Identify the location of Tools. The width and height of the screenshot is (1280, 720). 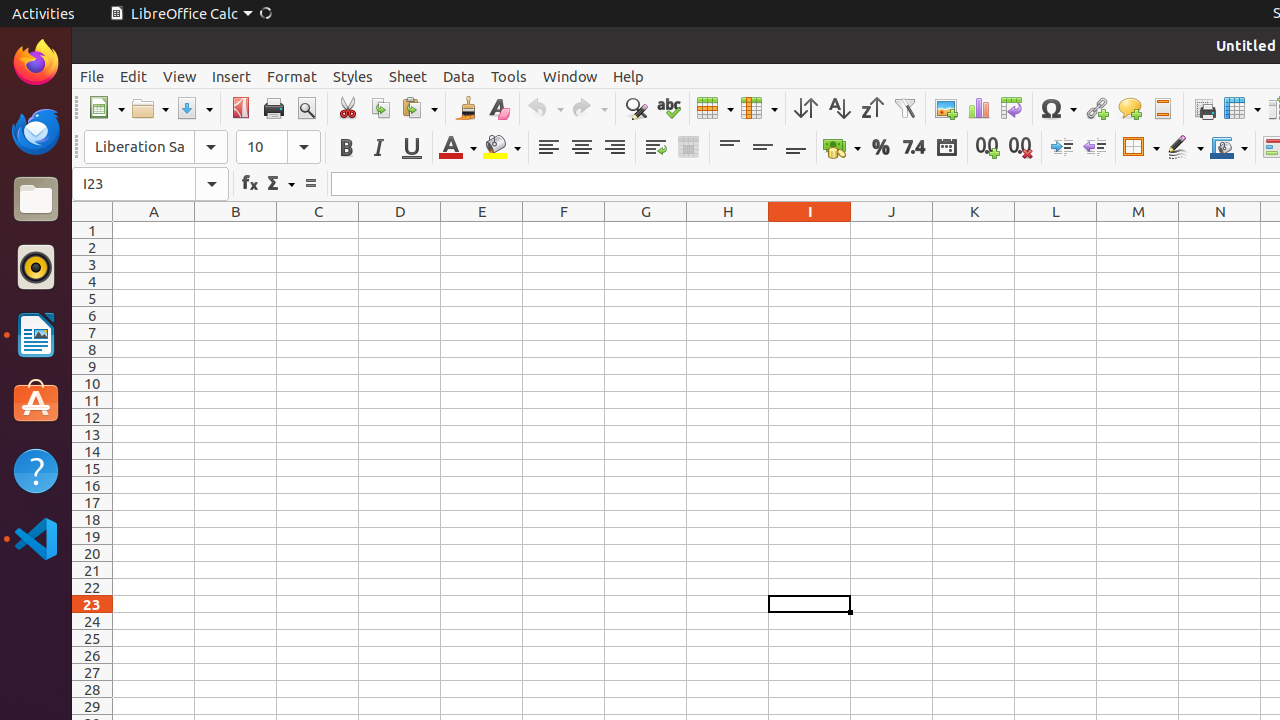
(509, 76).